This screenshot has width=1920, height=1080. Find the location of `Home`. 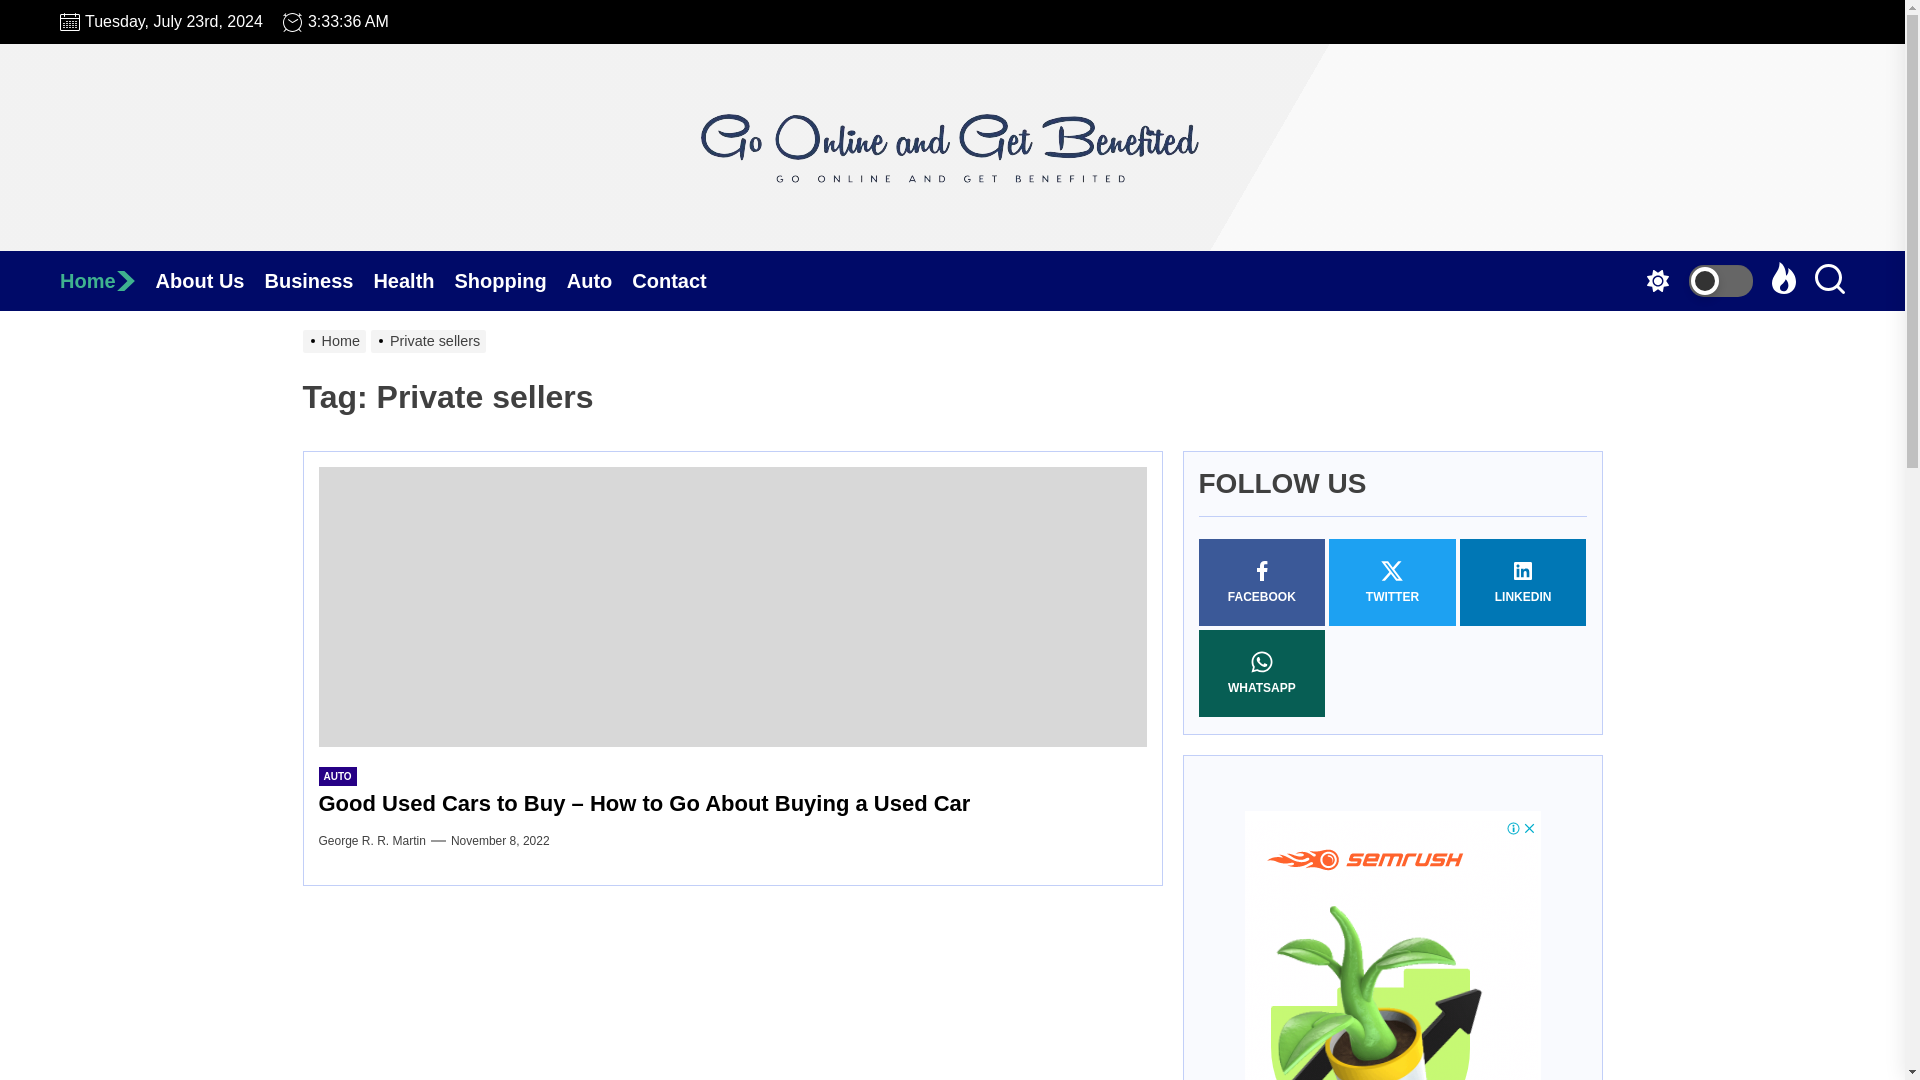

Home is located at coordinates (107, 280).